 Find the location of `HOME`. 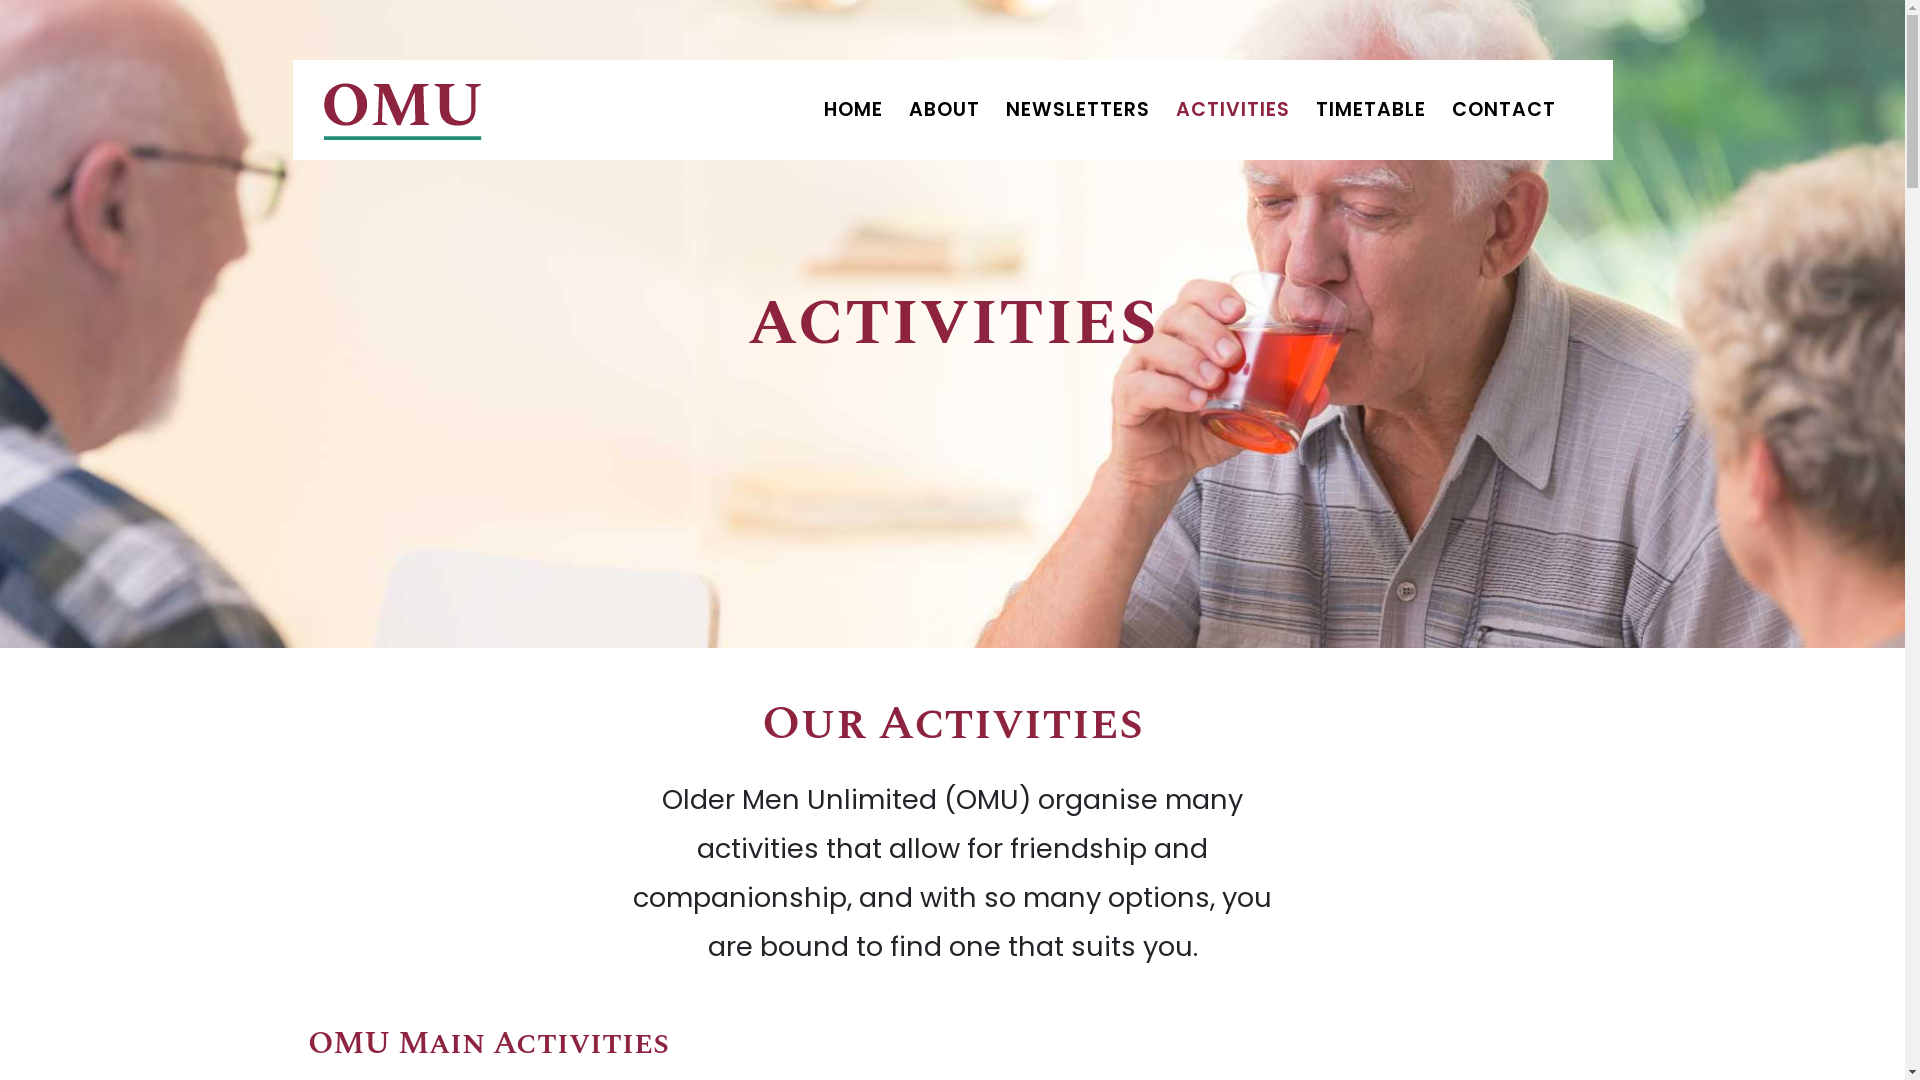

HOME is located at coordinates (854, 110).